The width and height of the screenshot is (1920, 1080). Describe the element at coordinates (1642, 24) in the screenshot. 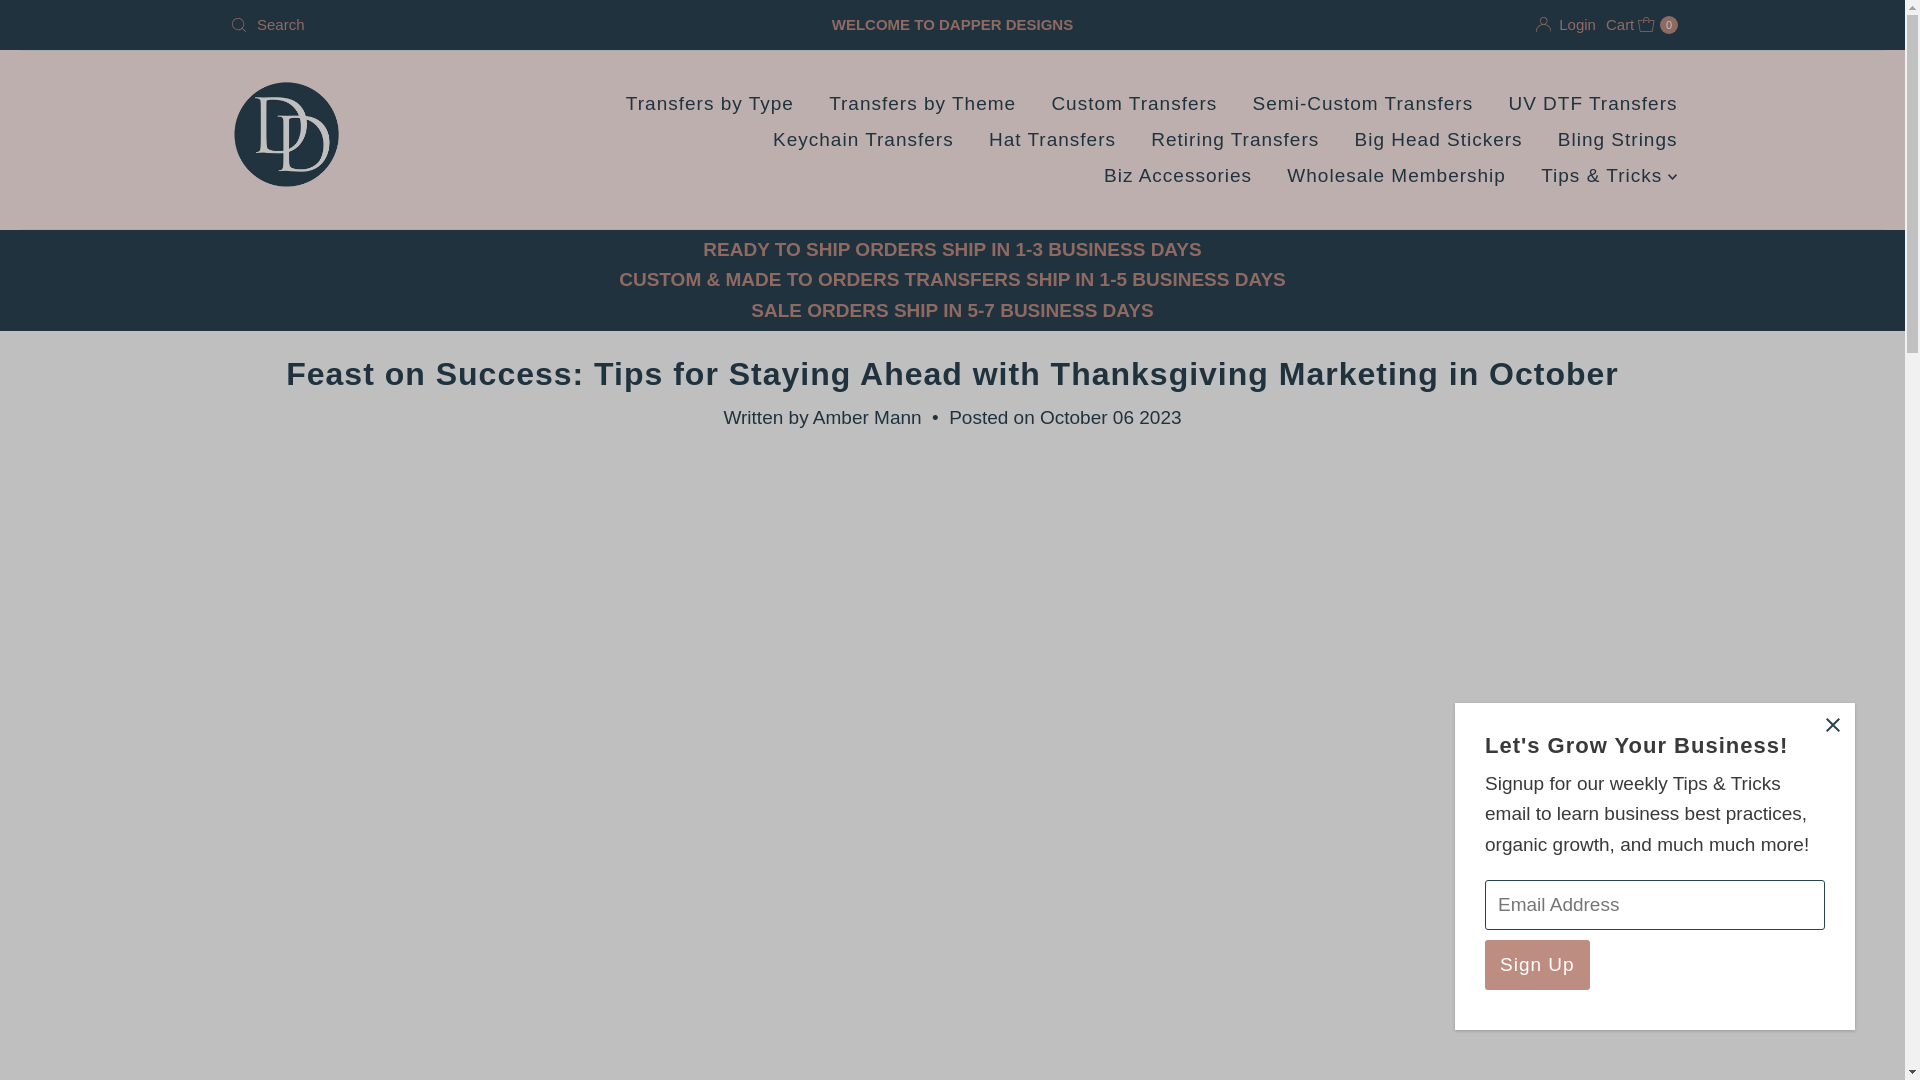

I see `UV DTF Transfers` at that location.